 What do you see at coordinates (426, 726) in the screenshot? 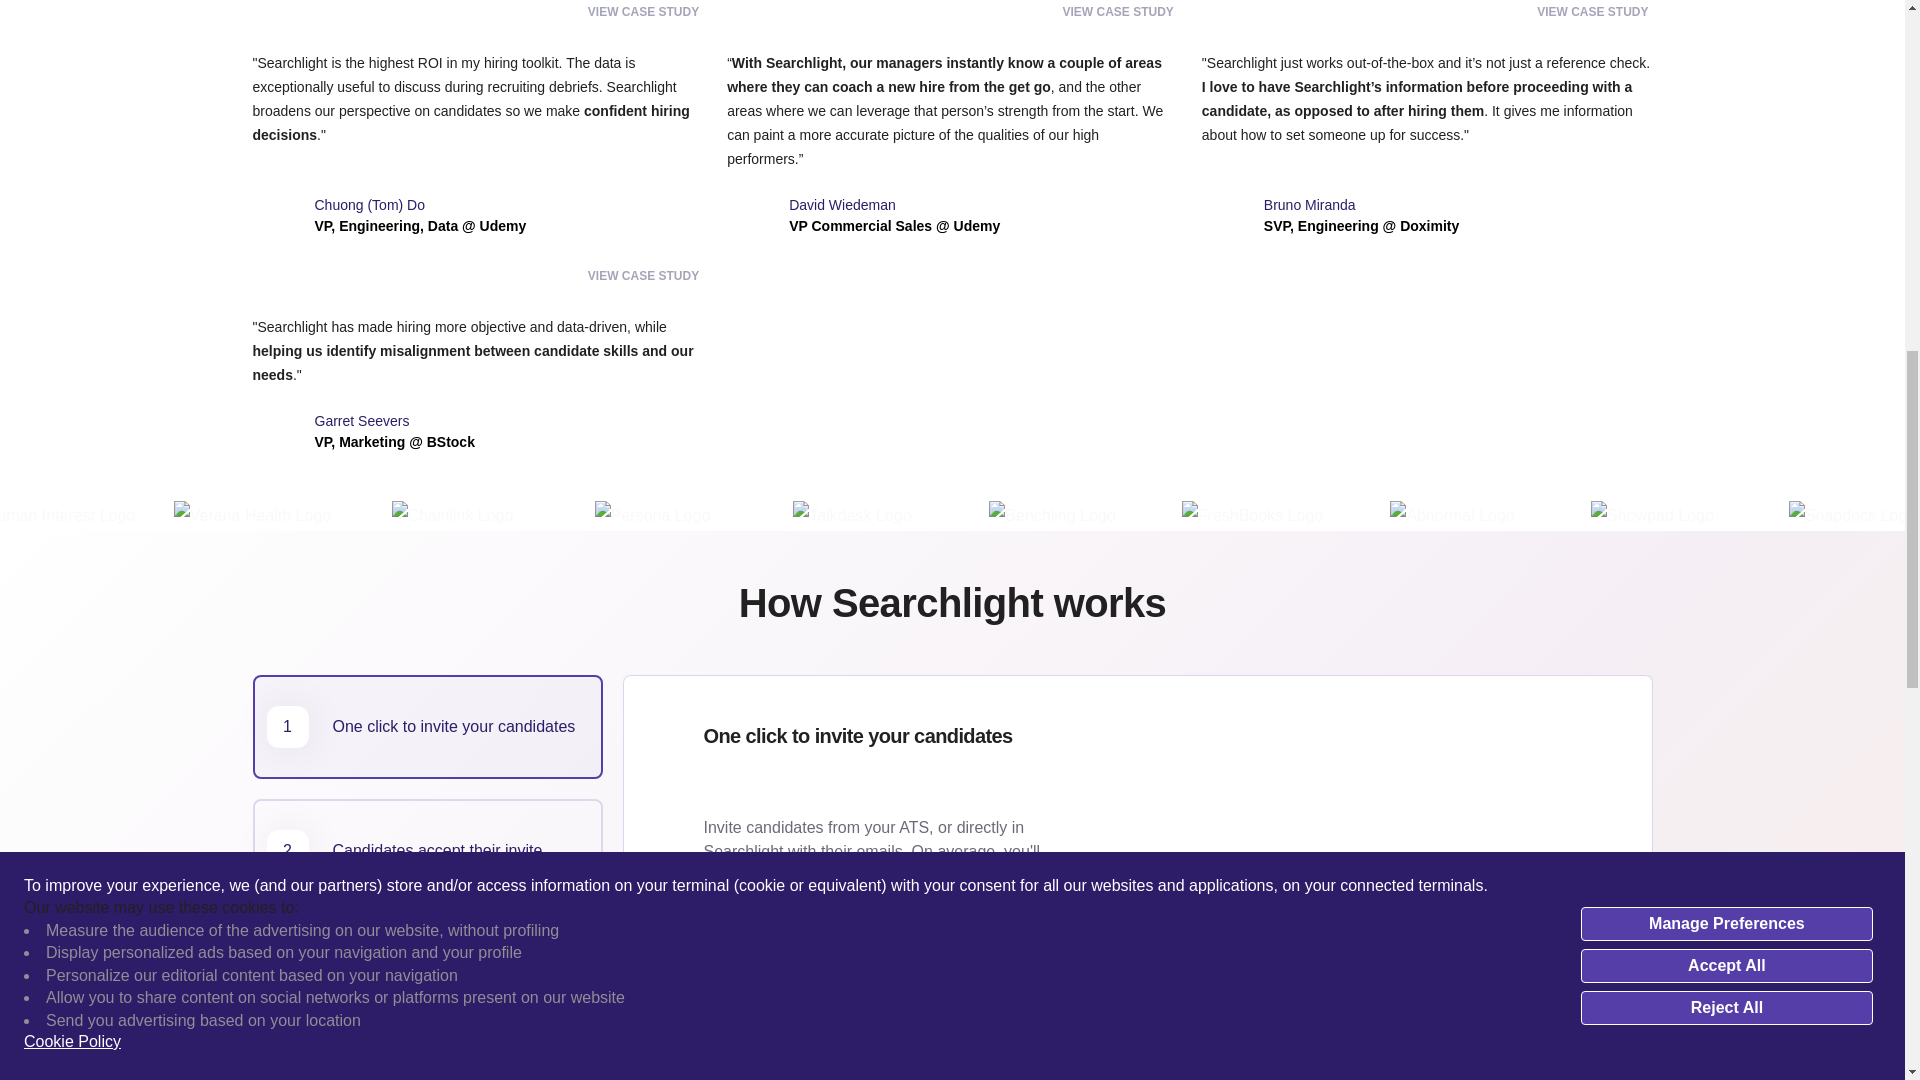
I see `VIEW CASE STUDY` at bounding box center [426, 726].